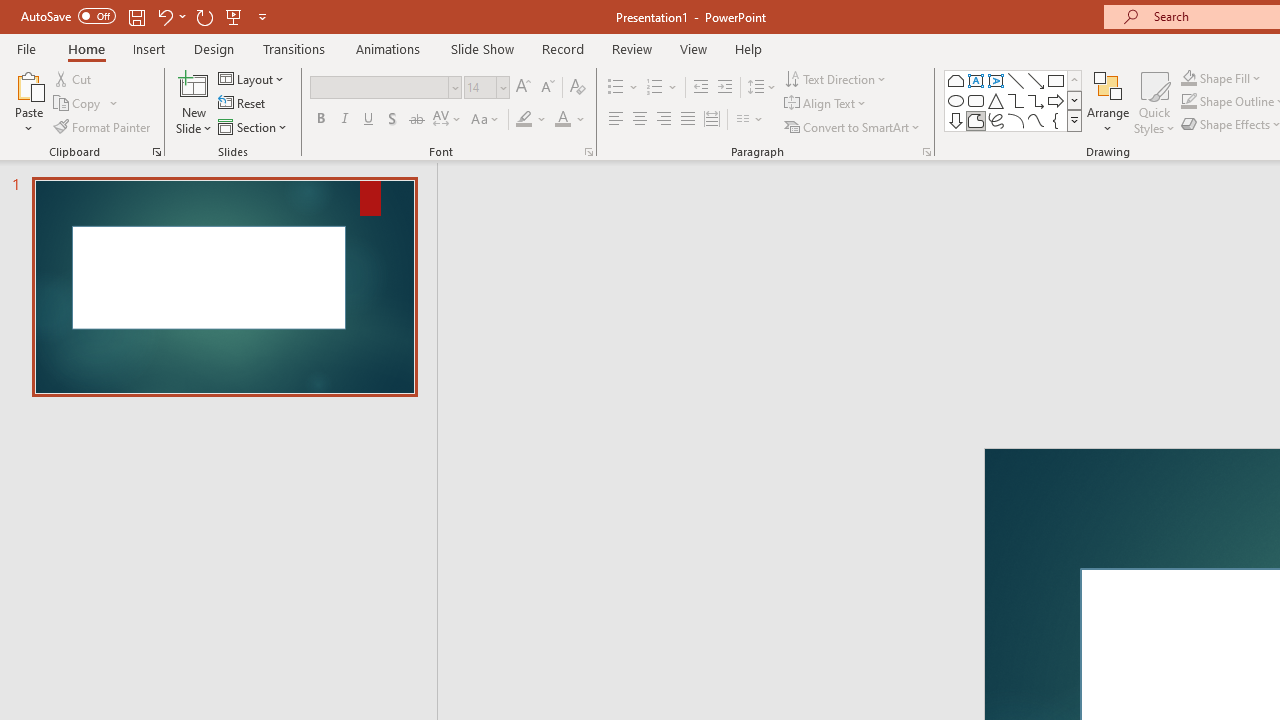 The image size is (1280, 720). I want to click on Arrow: Down, so click(956, 120).